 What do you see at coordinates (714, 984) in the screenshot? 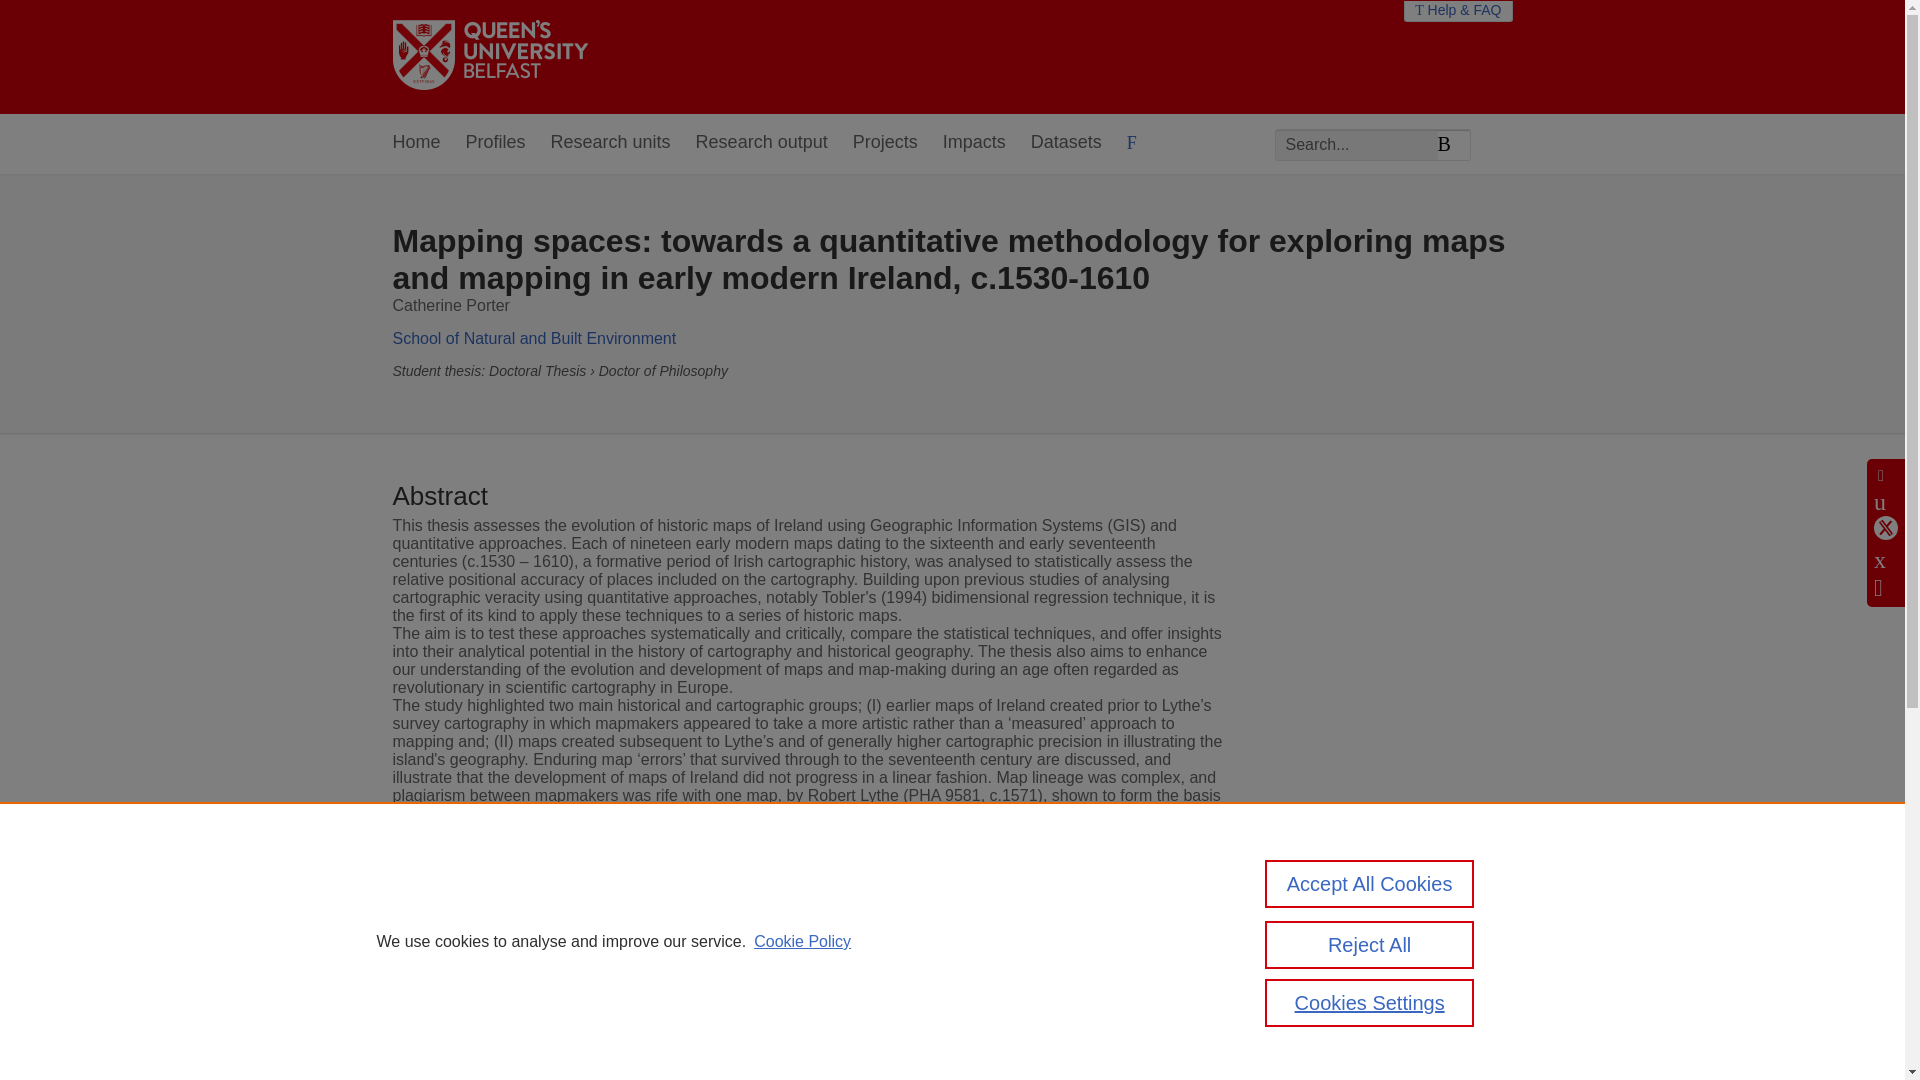
I see `Keith Lilley` at bounding box center [714, 984].